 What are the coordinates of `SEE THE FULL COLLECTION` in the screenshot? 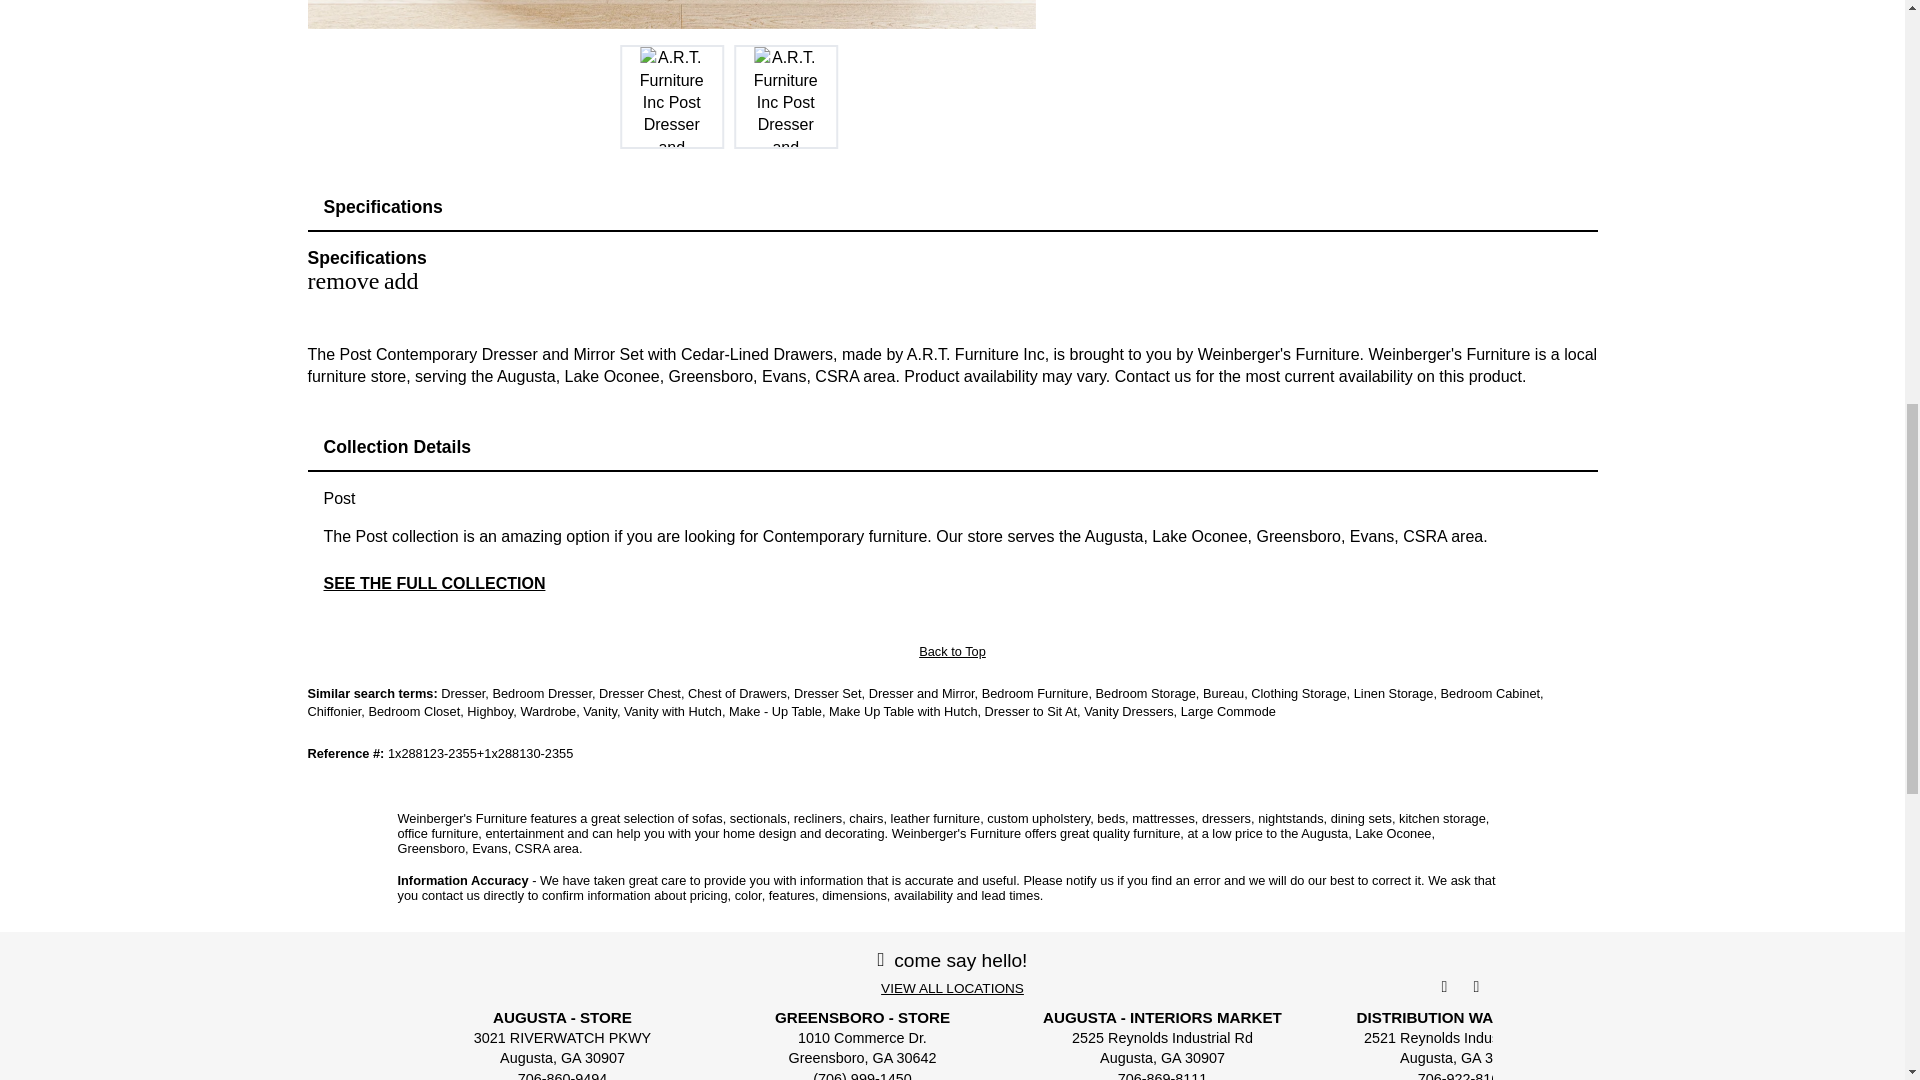 It's located at (434, 582).